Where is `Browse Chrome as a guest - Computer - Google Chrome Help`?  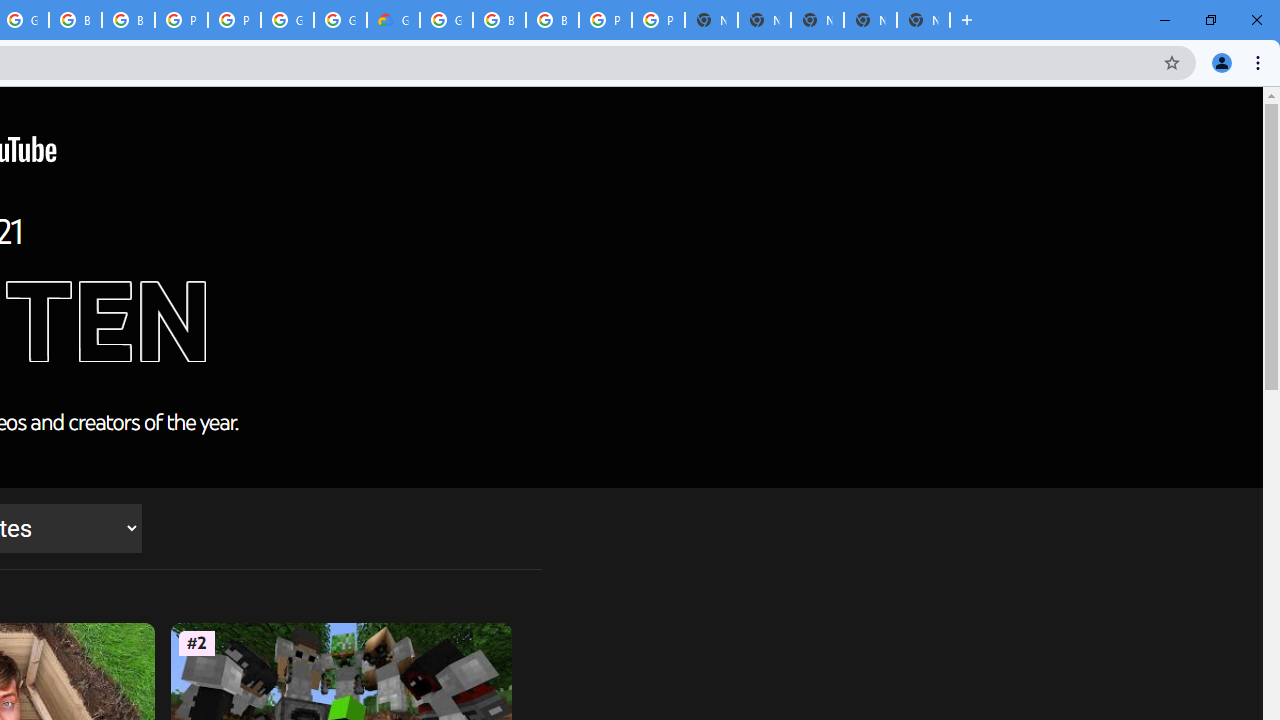
Browse Chrome as a guest - Computer - Google Chrome Help is located at coordinates (75, 20).